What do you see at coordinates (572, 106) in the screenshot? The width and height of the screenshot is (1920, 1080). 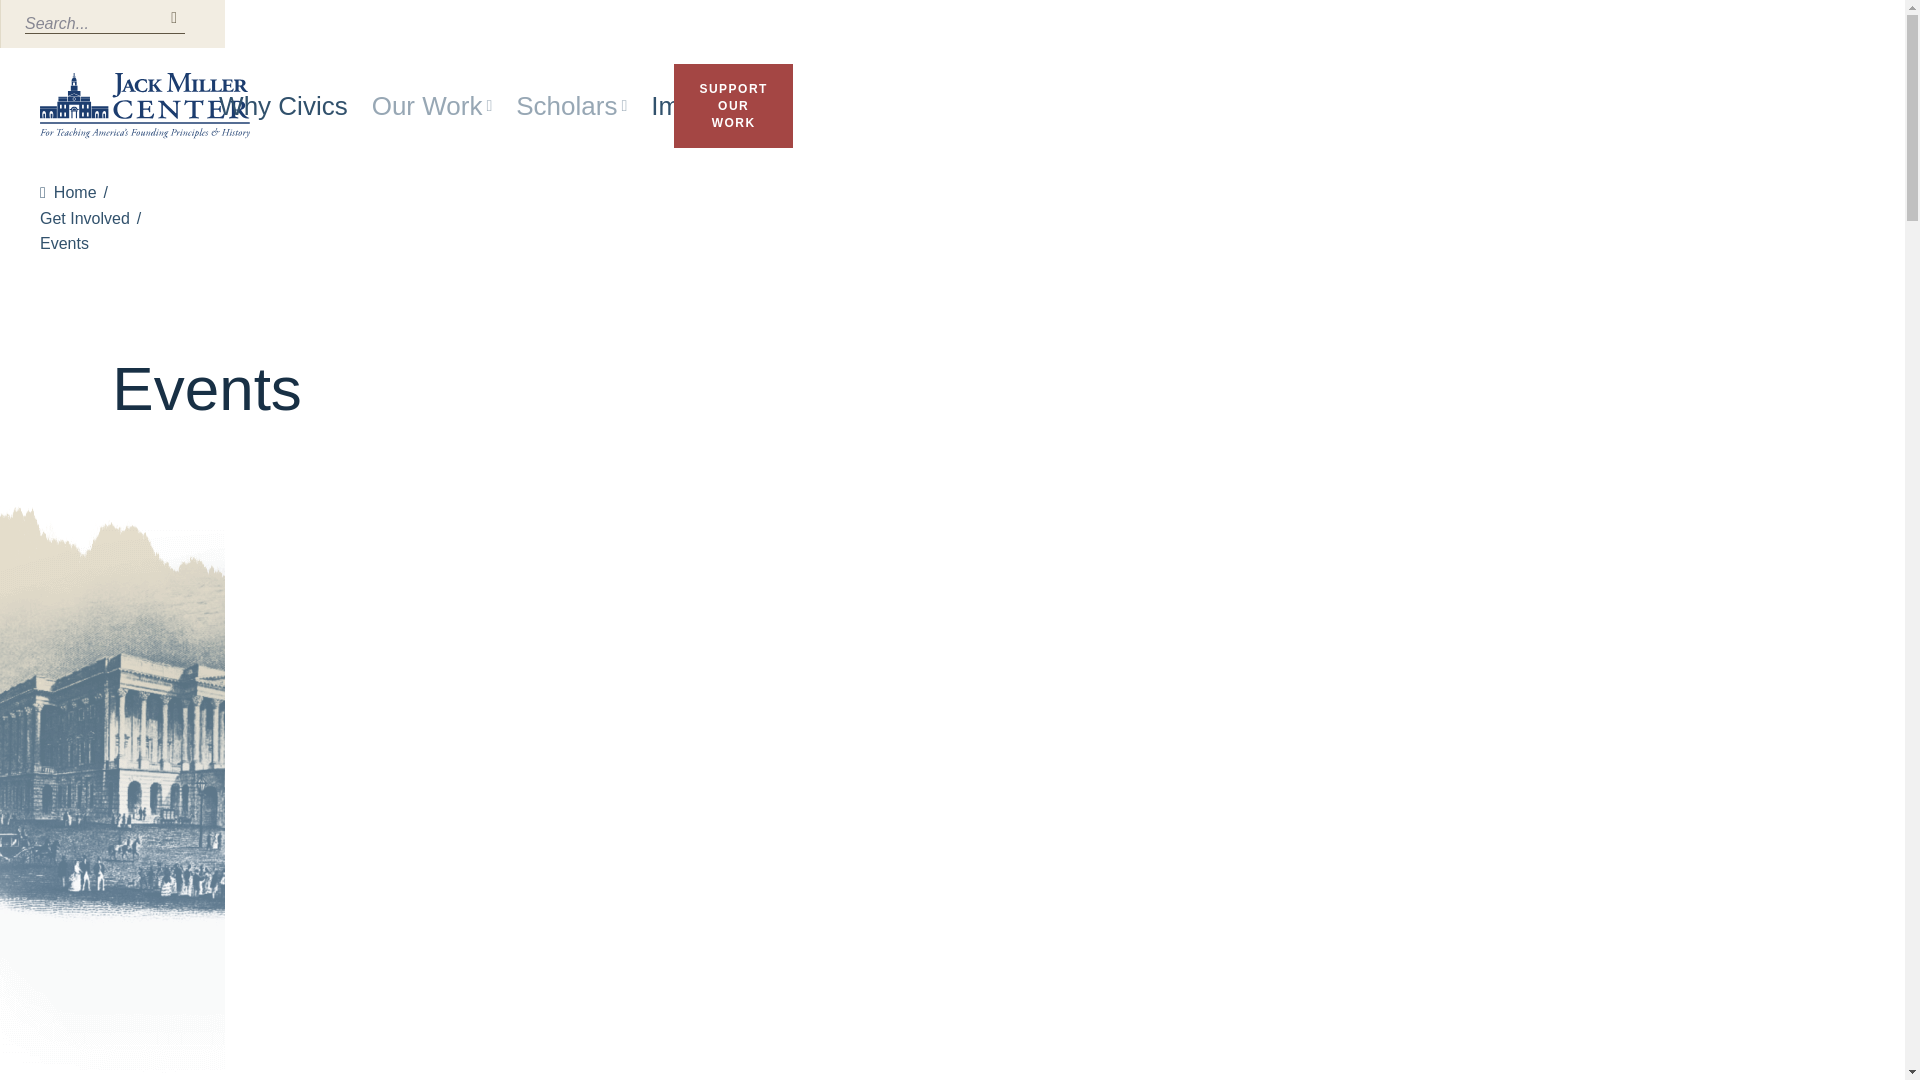 I see `Scholars` at bounding box center [572, 106].